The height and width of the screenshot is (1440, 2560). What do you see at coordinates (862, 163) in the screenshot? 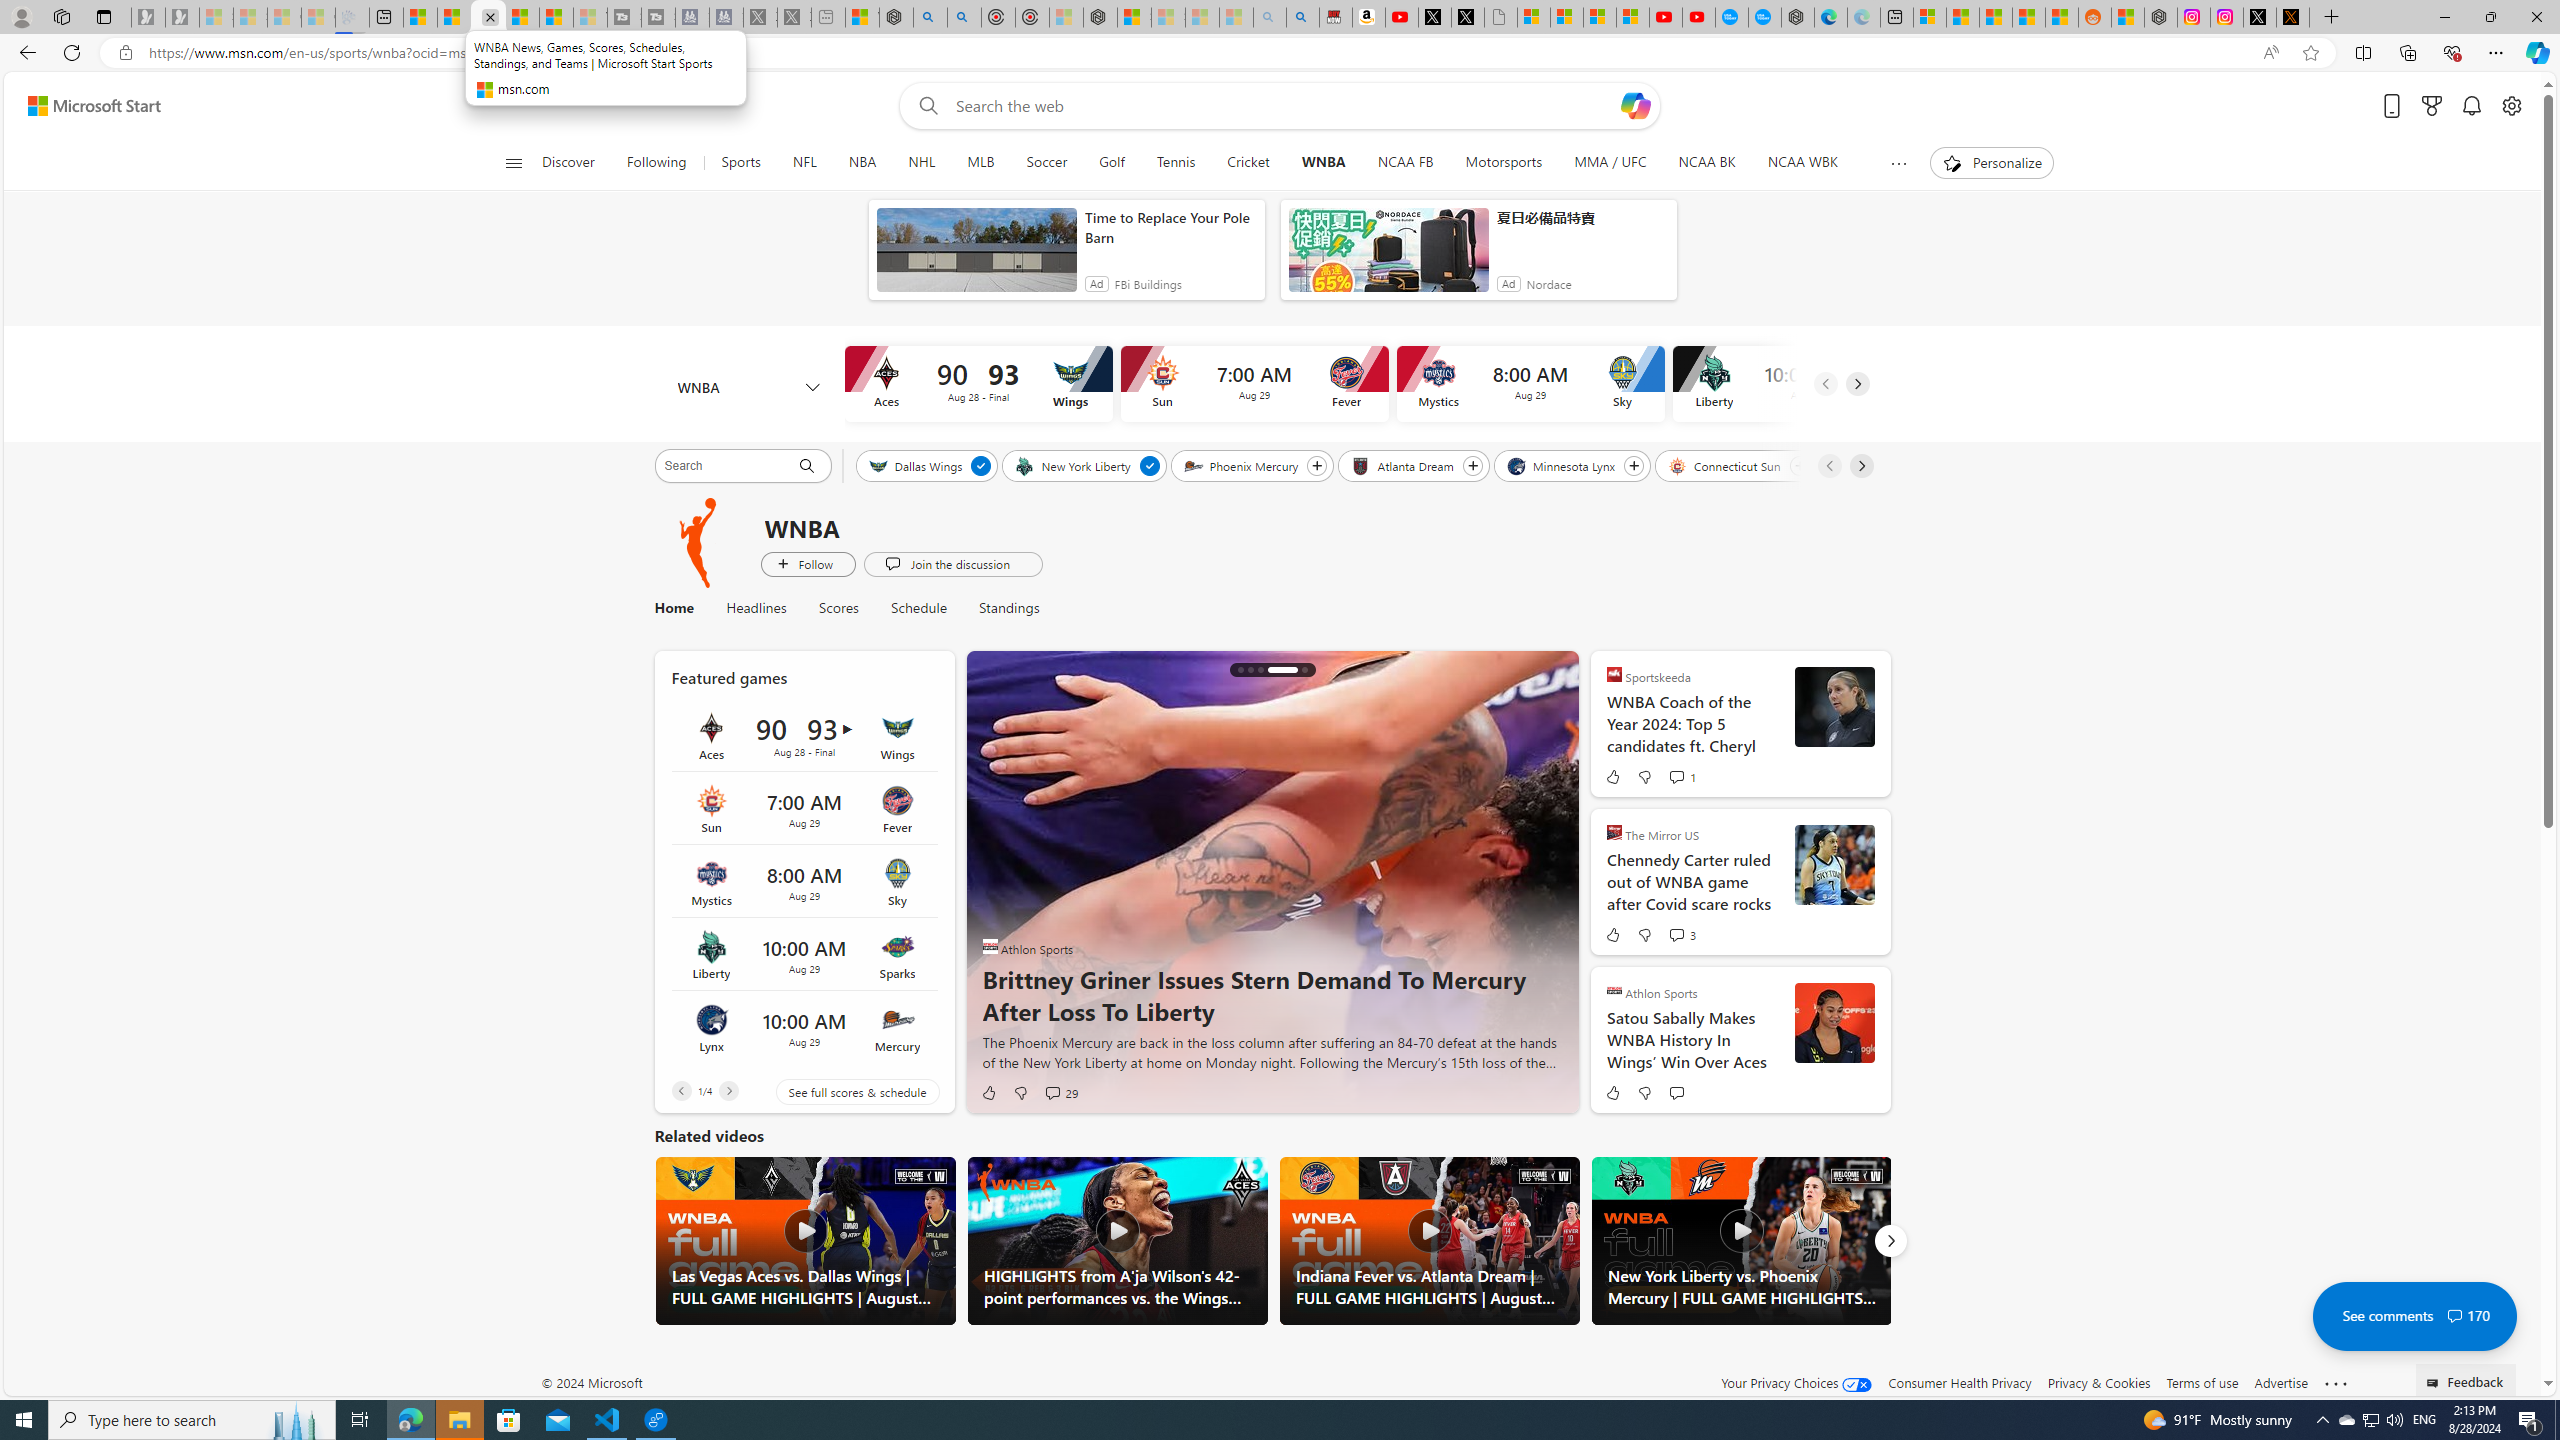
I see `NBA` at bounding box center [862, 163].